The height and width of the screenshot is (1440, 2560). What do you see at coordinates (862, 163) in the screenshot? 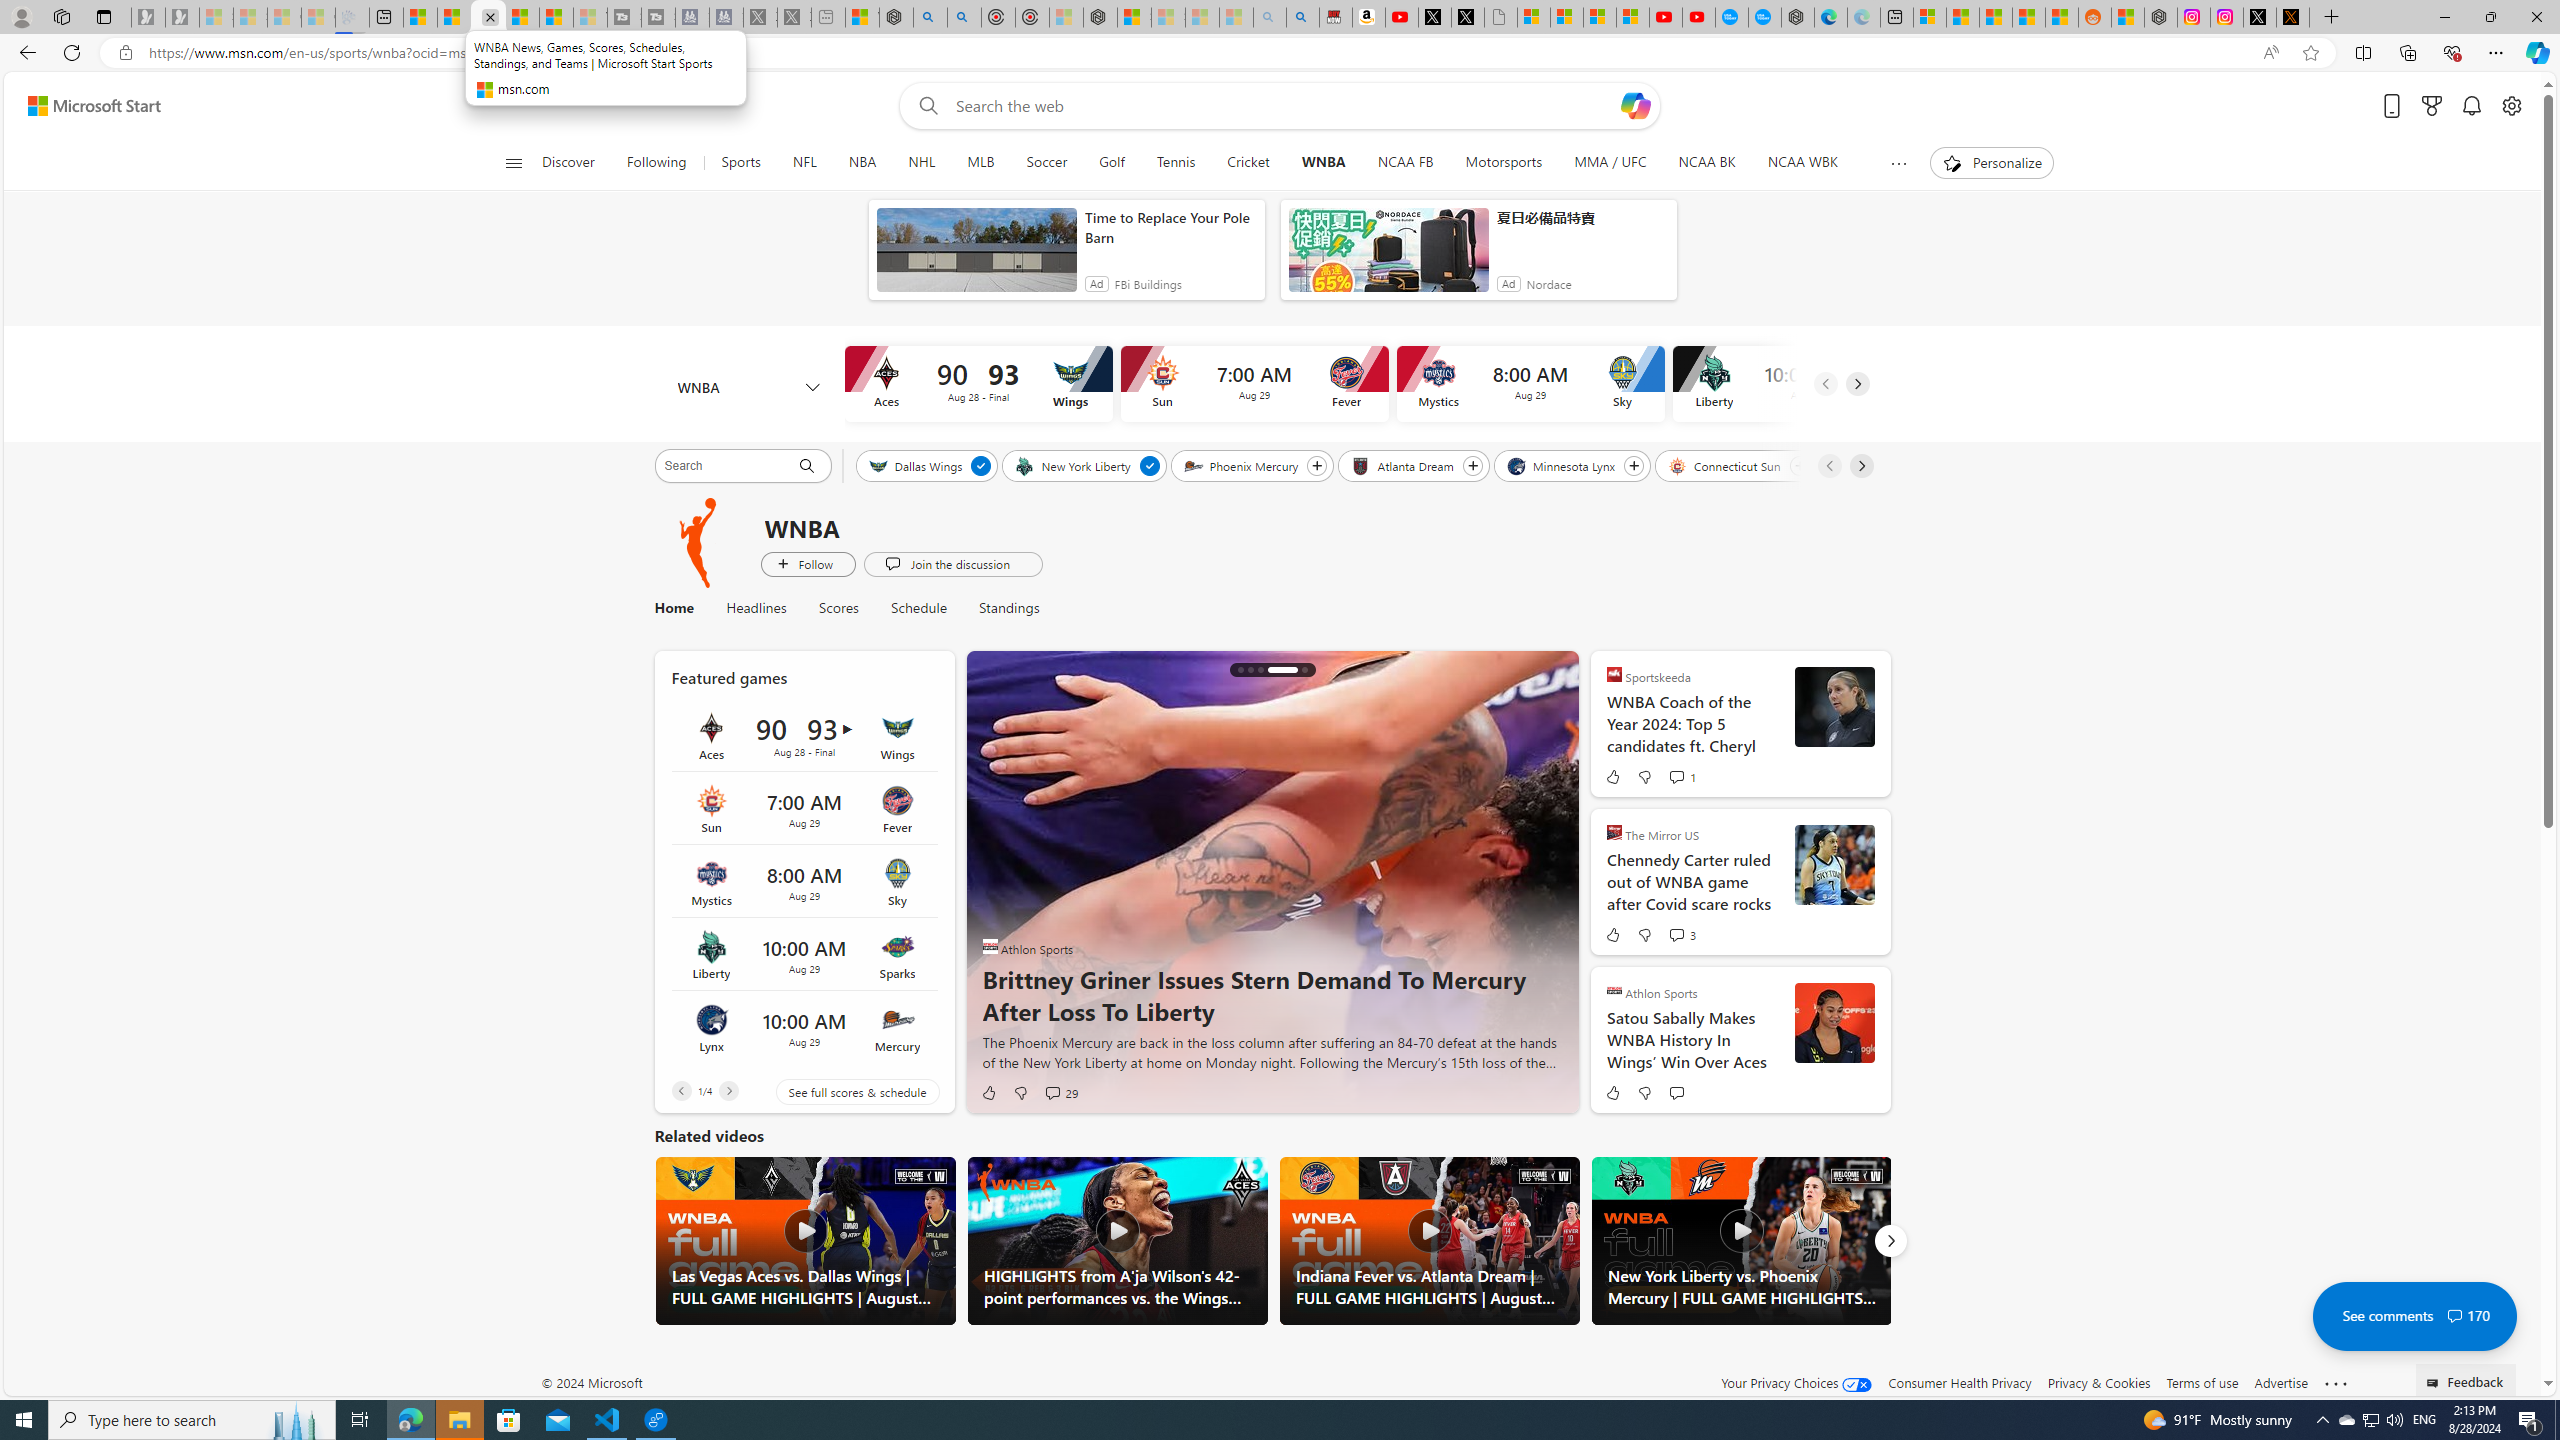
I see `NBA` at bounding box center [862, 163].